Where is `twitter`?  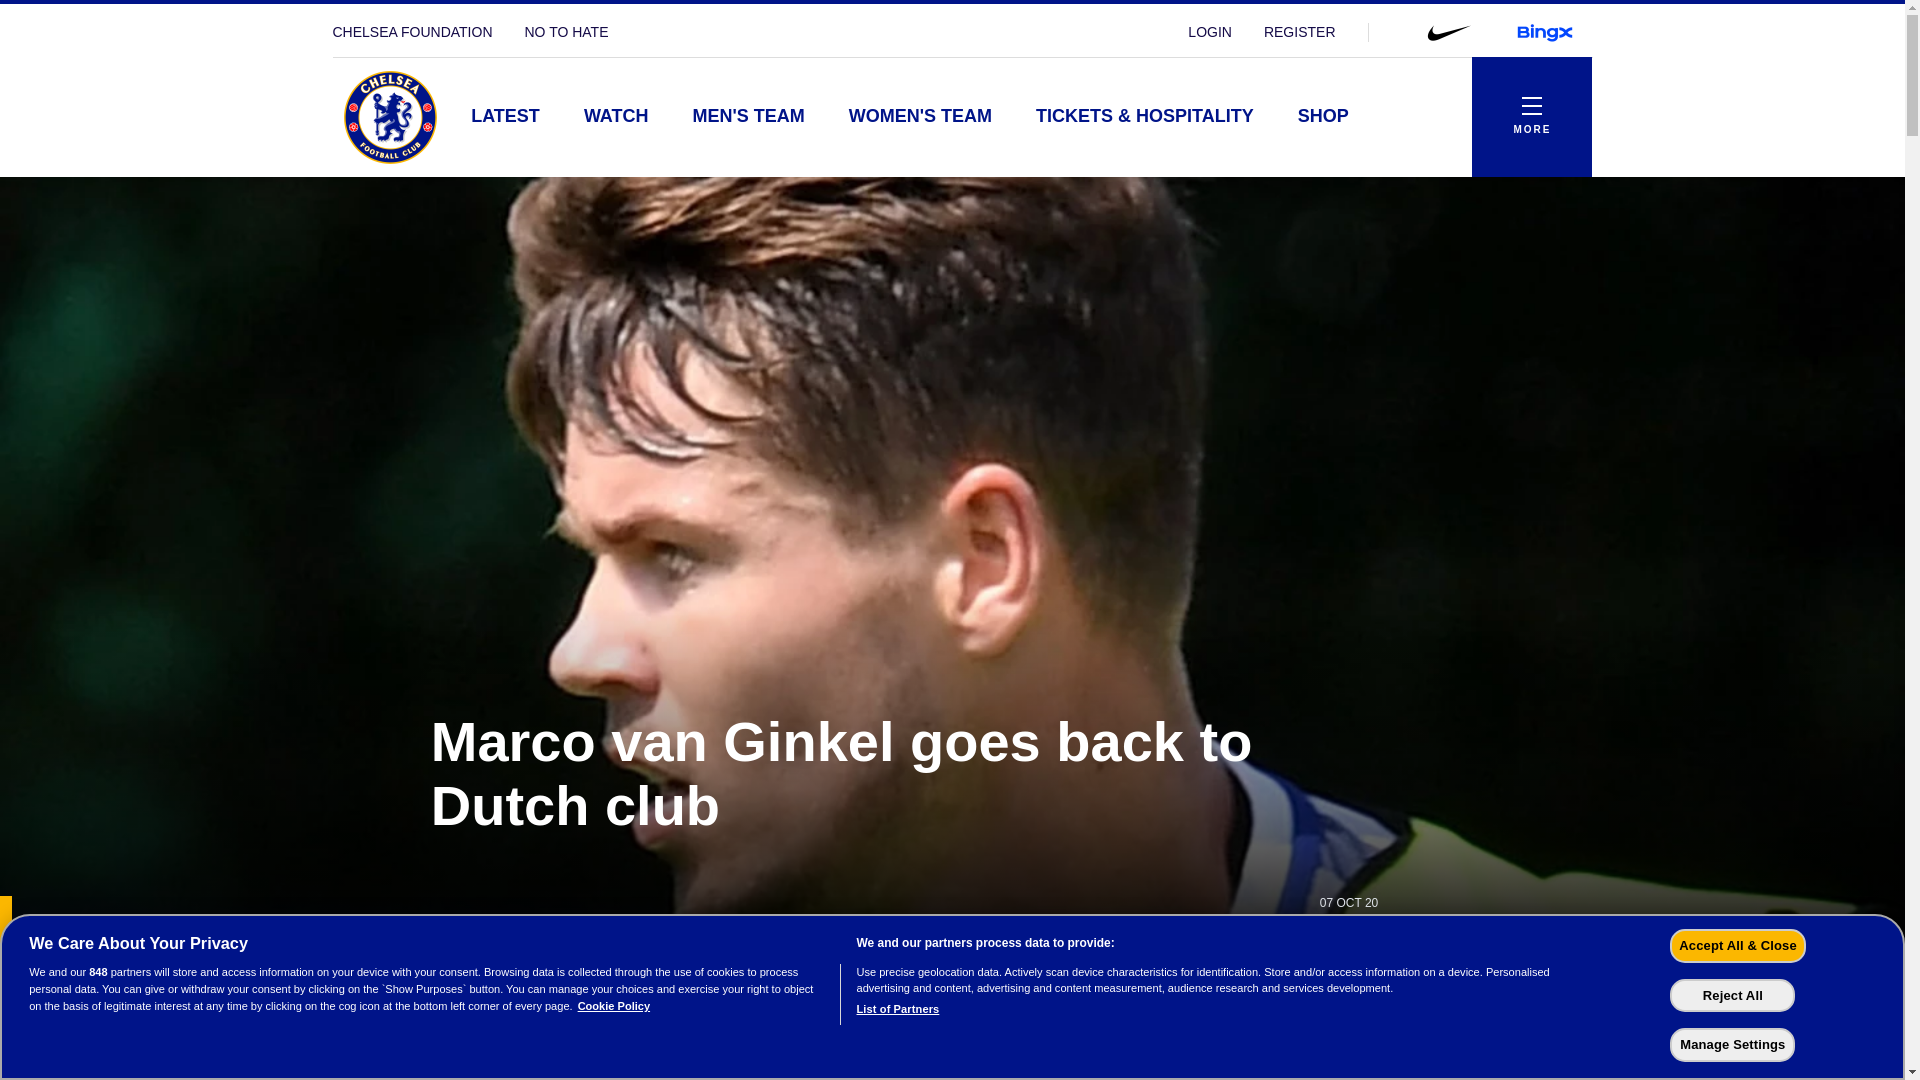 twitter is located at coordinates (1529, 964).